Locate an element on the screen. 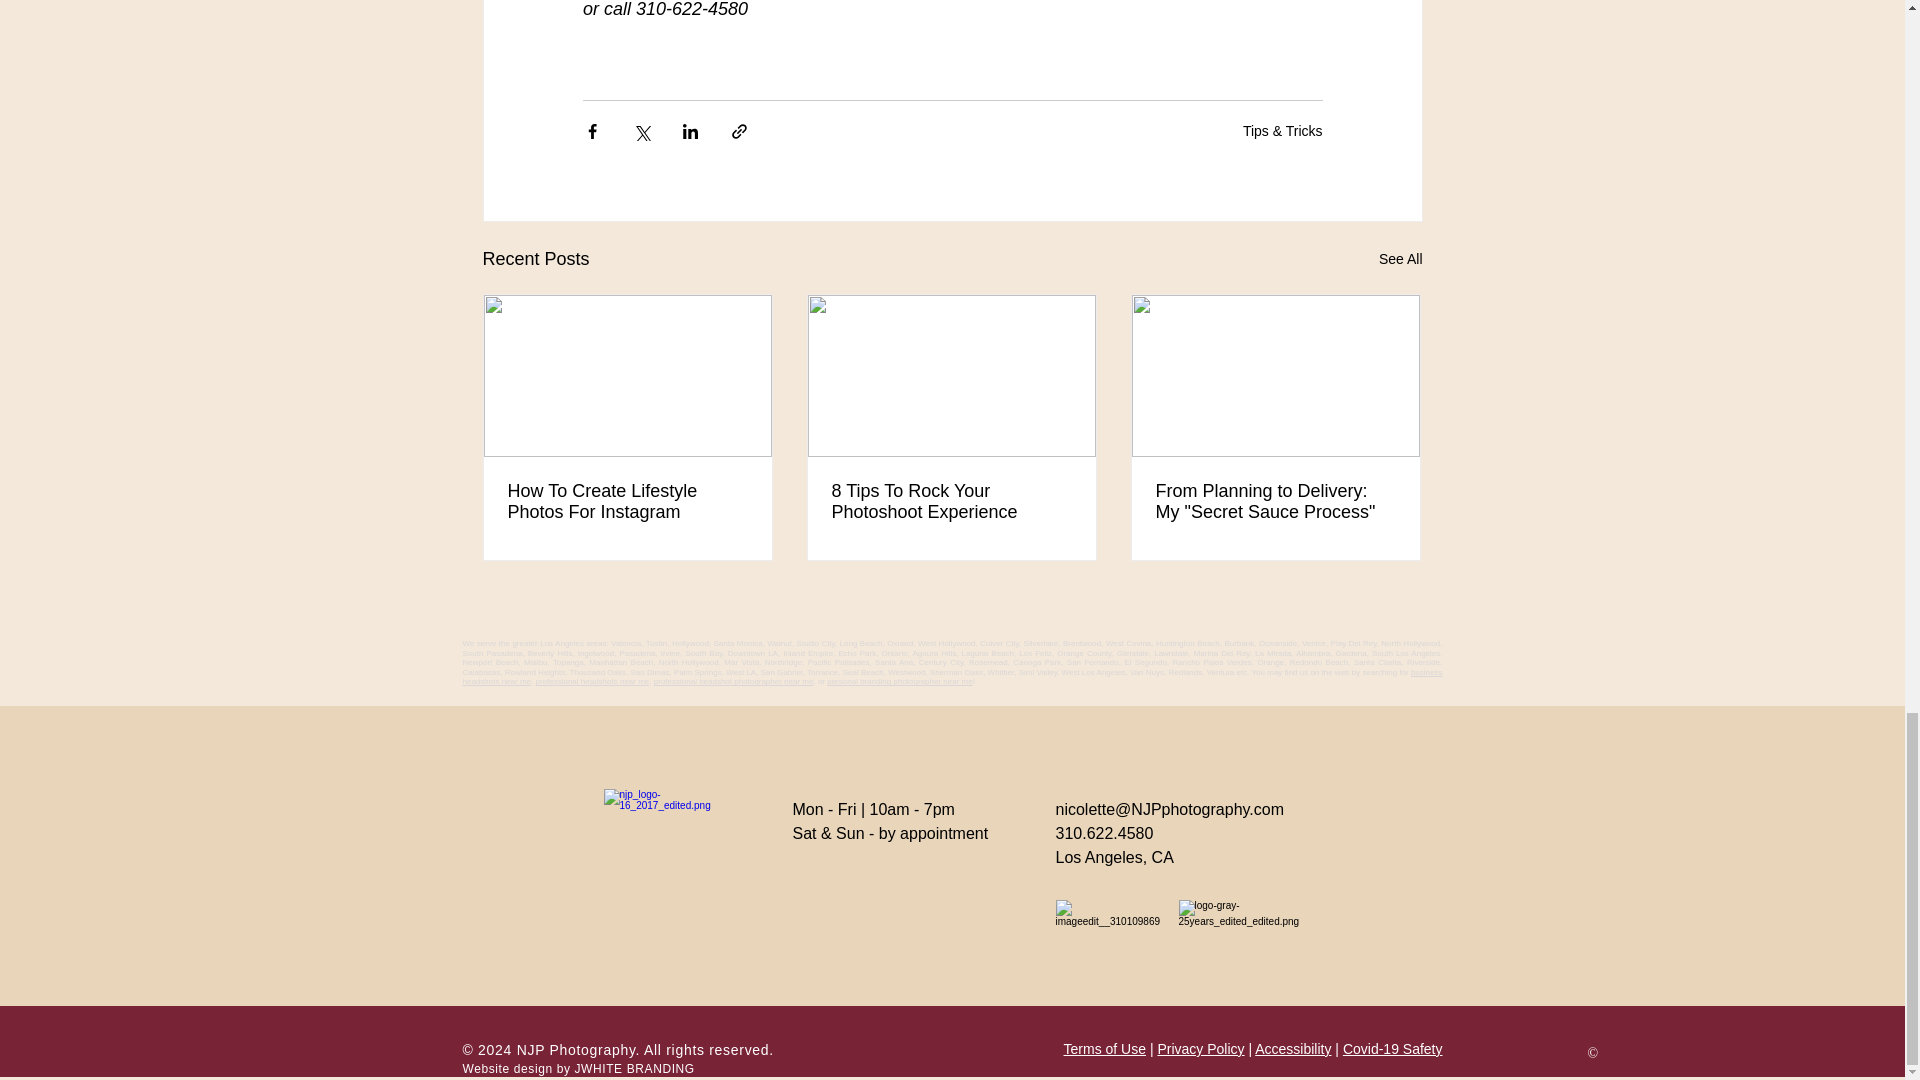  From Planning to Delivery: My "Secret Sauce Process" is located at coordinates (1275, 501).